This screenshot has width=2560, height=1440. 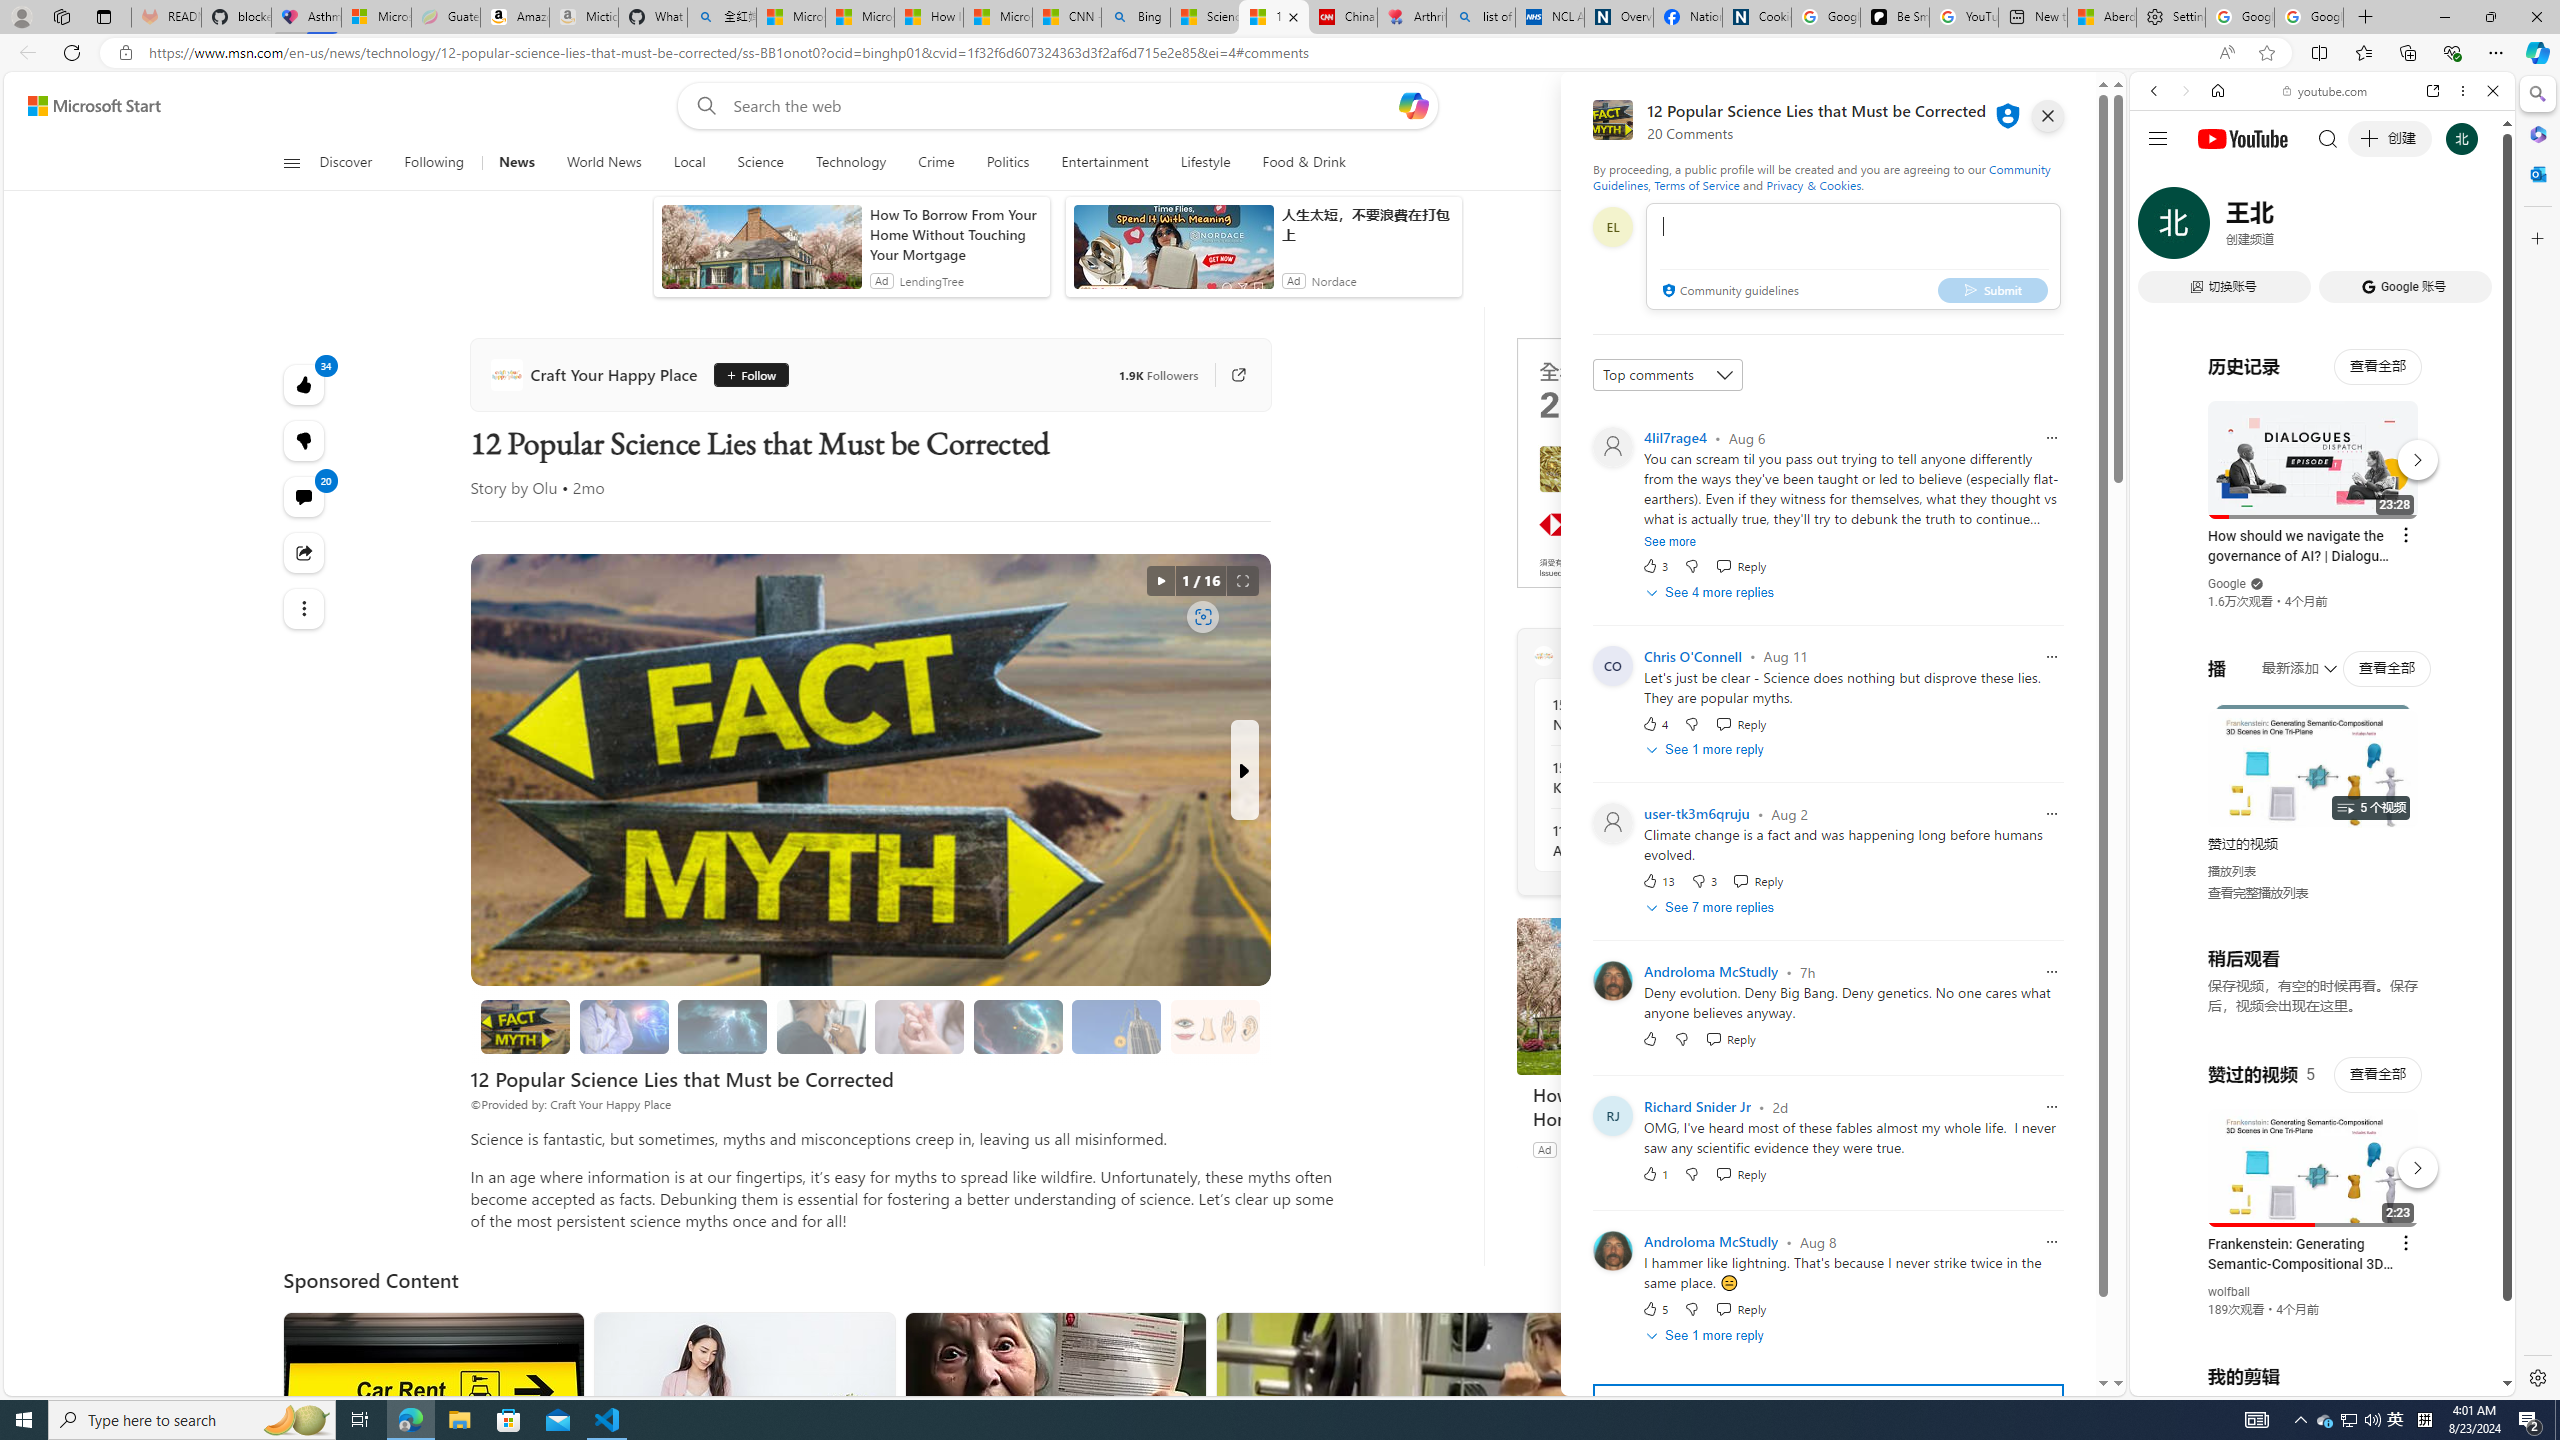 I want to click on Share this story, so click(x=304, y=552).